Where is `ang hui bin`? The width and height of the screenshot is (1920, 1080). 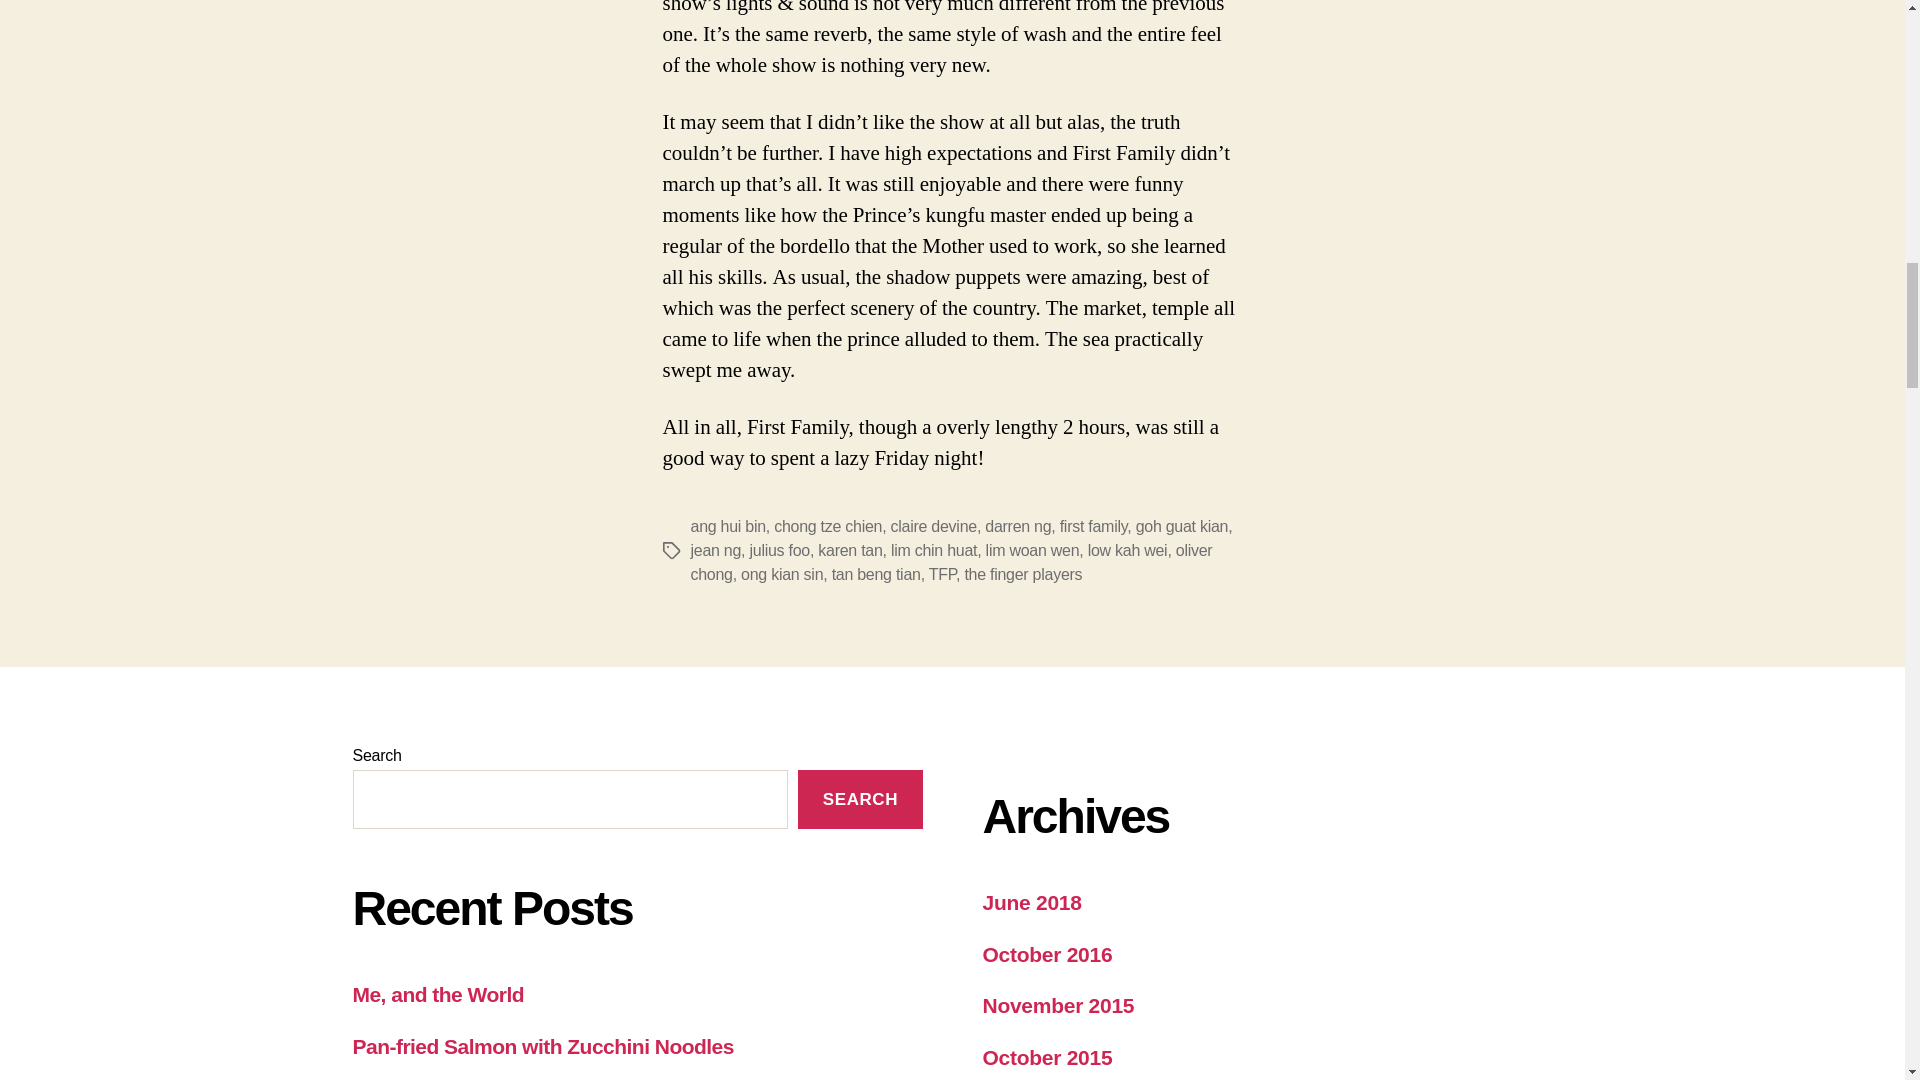
ang hui bin is located at coordinates (726, 526).